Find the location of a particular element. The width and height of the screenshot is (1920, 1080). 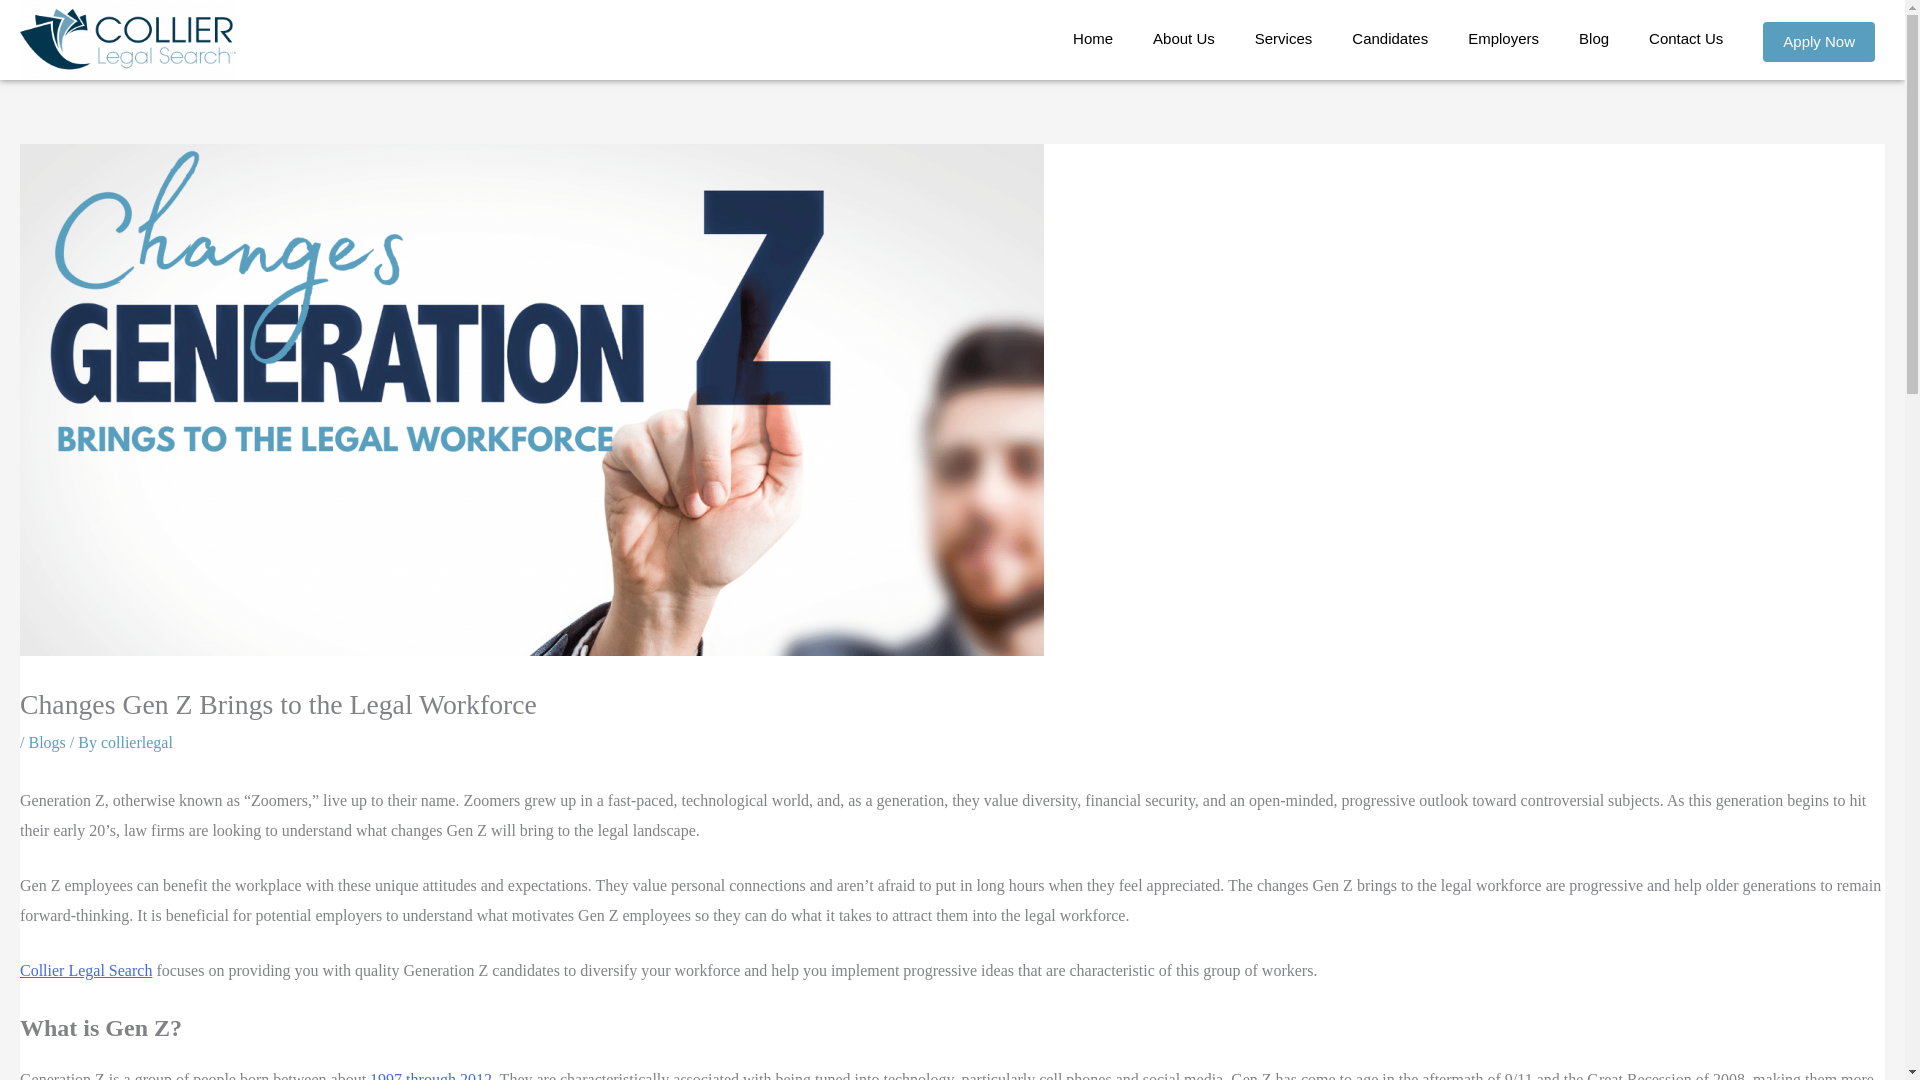

Candidates is located at coordinates (1390, 40).